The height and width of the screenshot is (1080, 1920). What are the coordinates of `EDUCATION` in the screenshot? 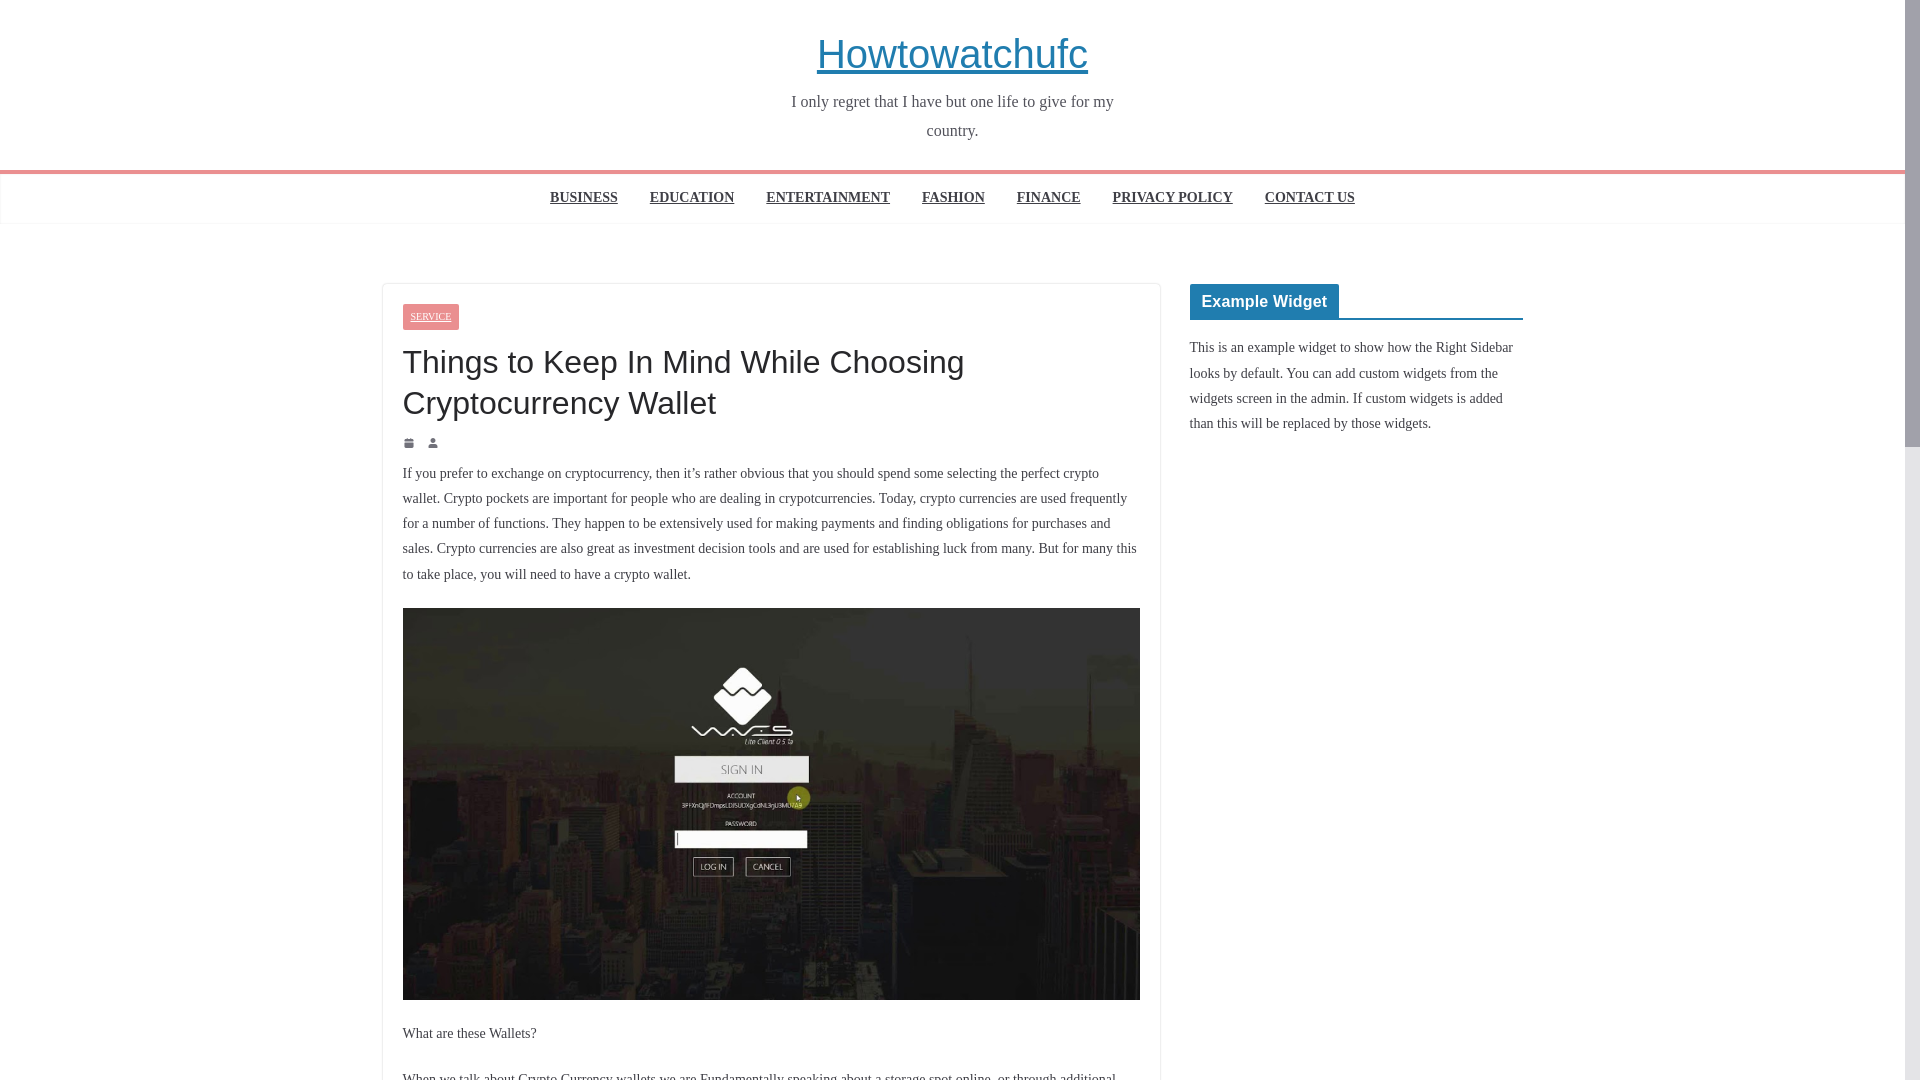 It's located at (692, 198).